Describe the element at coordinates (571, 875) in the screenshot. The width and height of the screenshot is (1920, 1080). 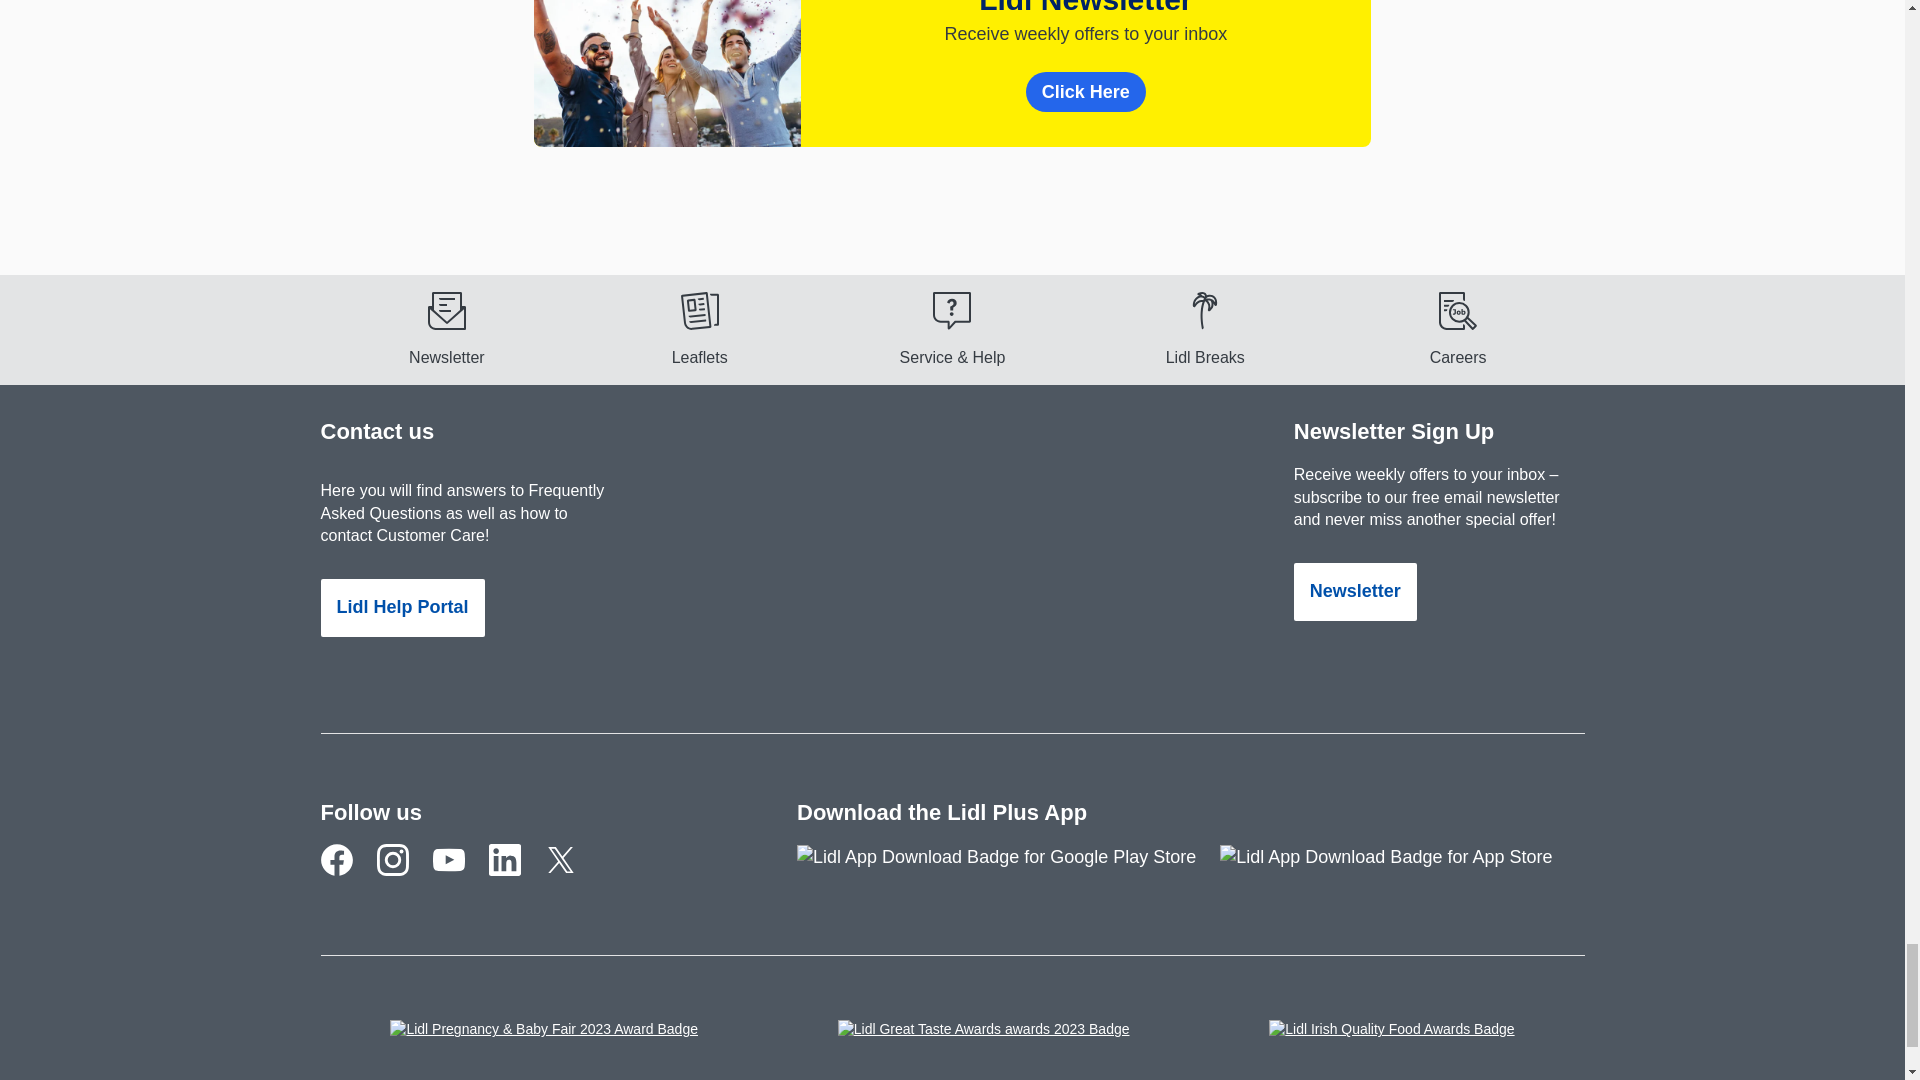
I see `X usually known as Twitter!` at that location.